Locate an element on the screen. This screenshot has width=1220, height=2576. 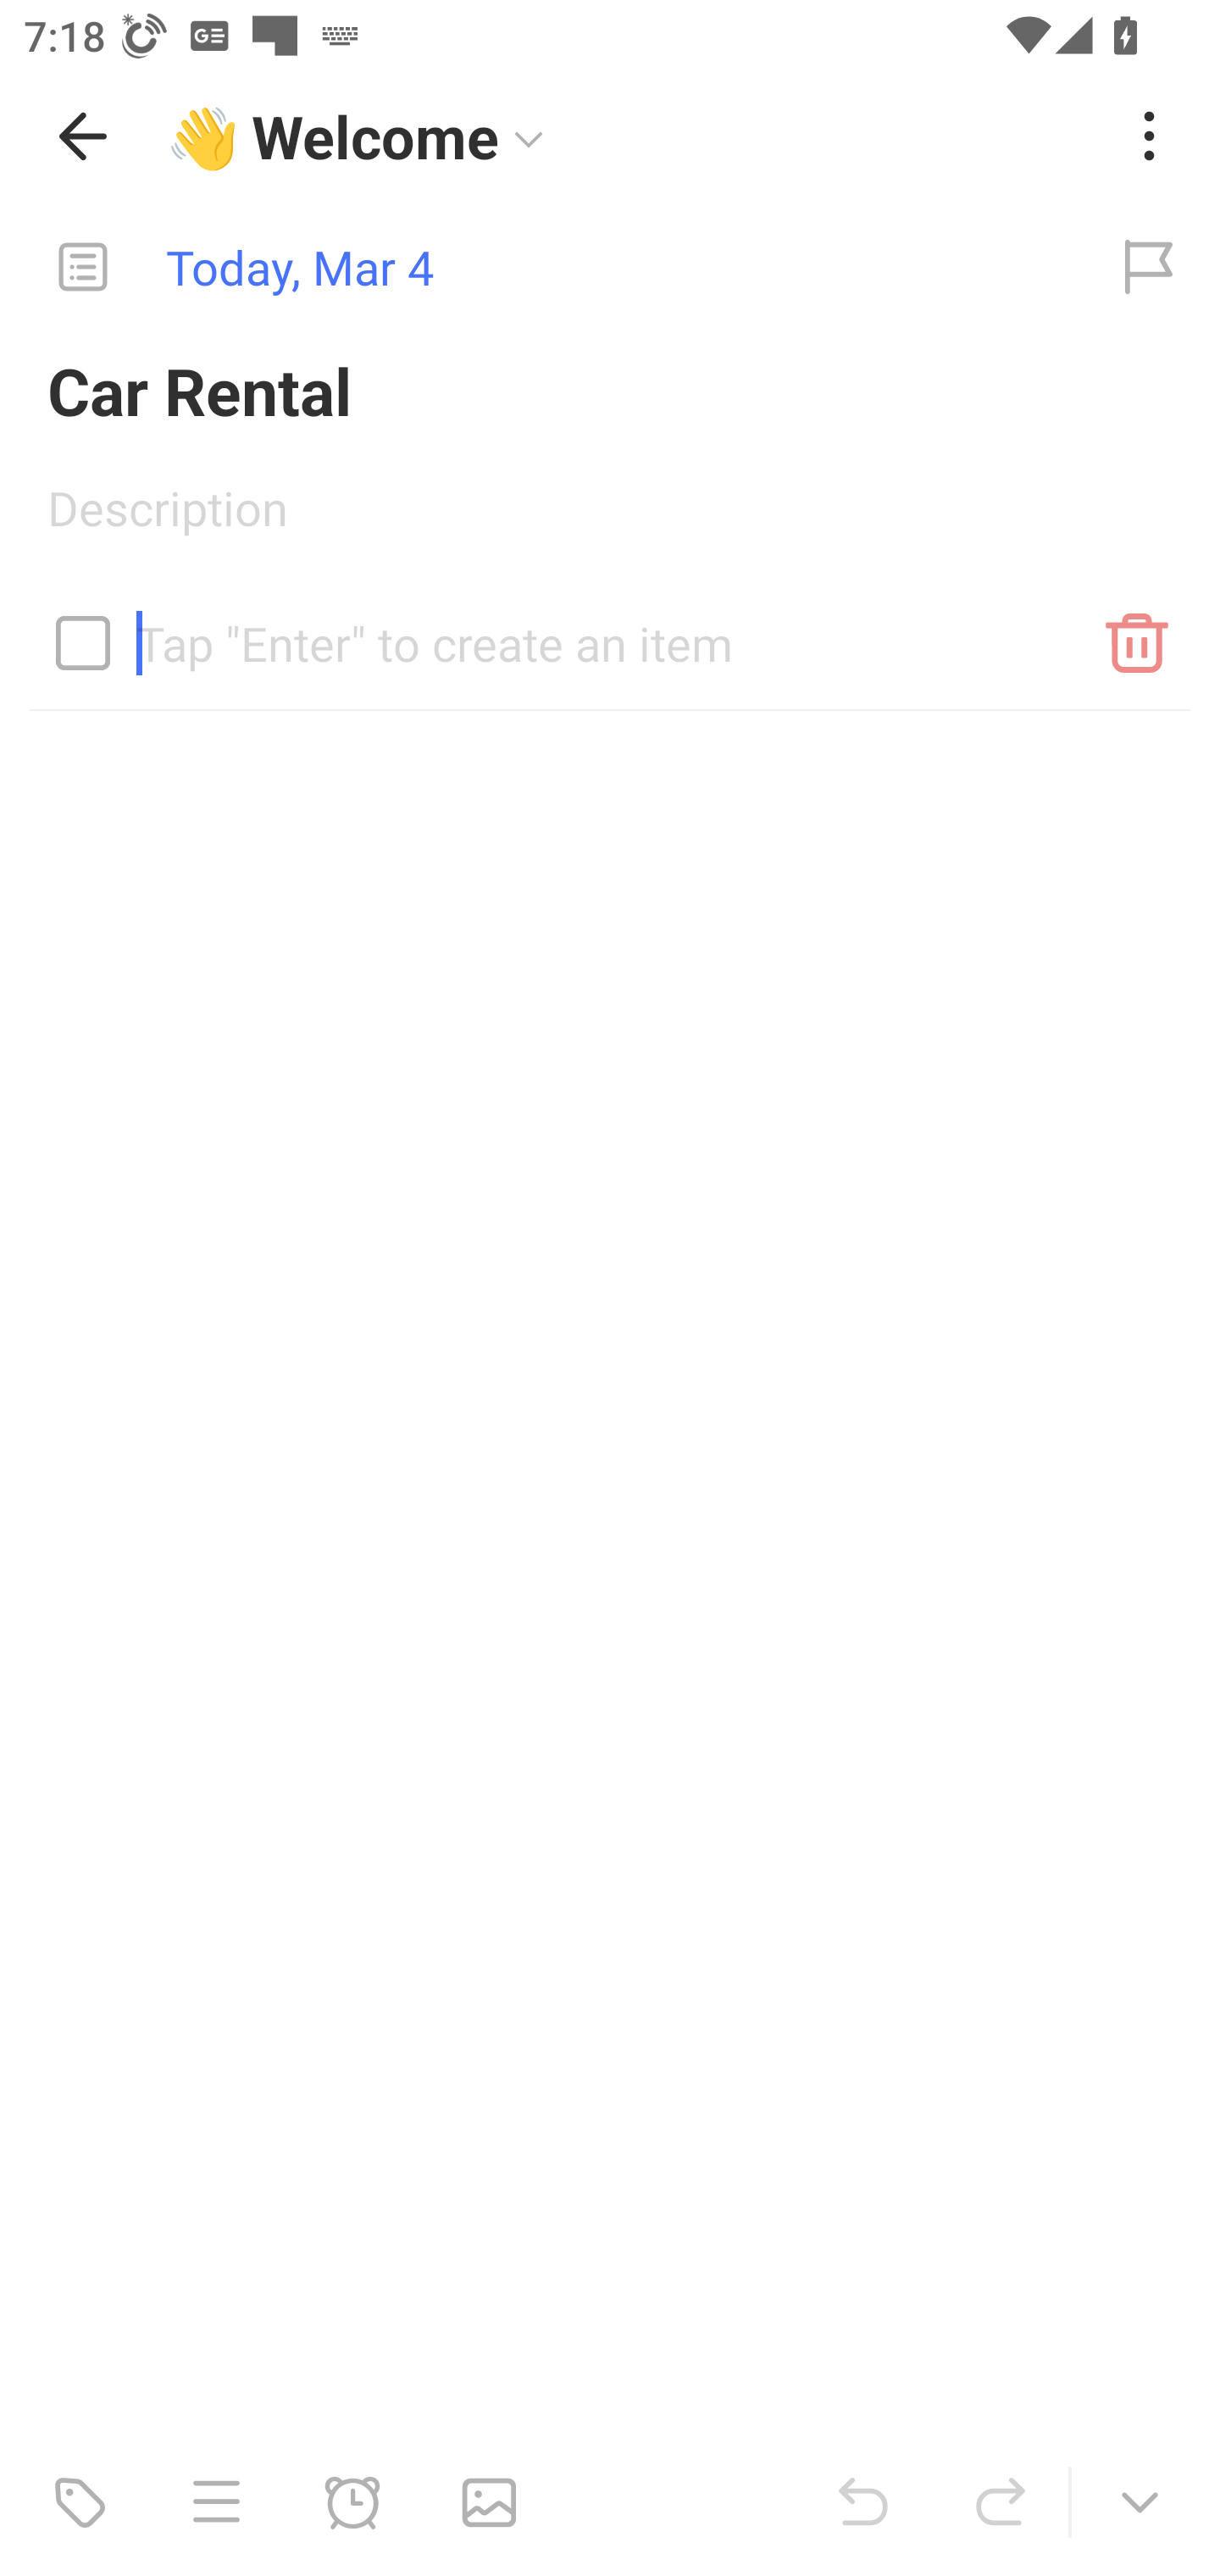
👋 Welcome is located at coordinates (630, 136).